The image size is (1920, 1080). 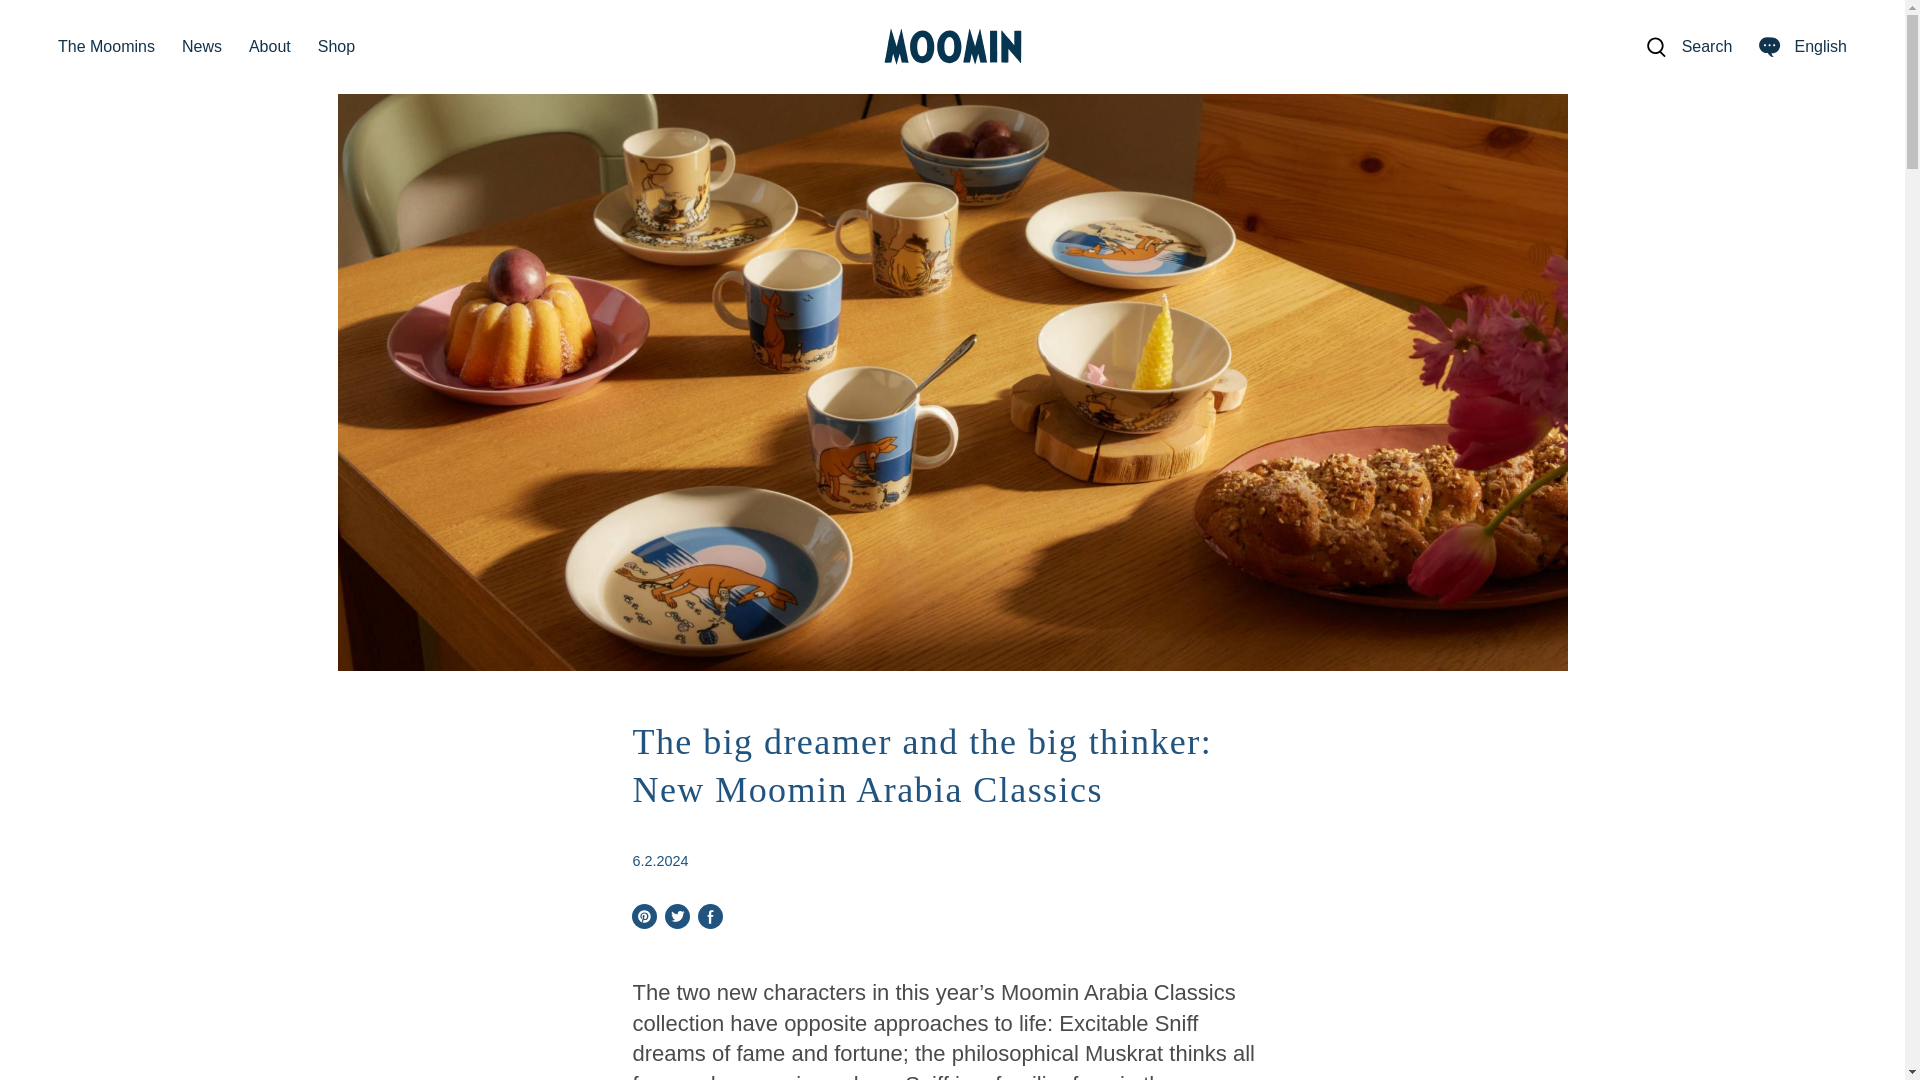 What do you see at coordinates (952, 46) in the screenshot?
I see `Moomin` at bounding box center [952, 46].